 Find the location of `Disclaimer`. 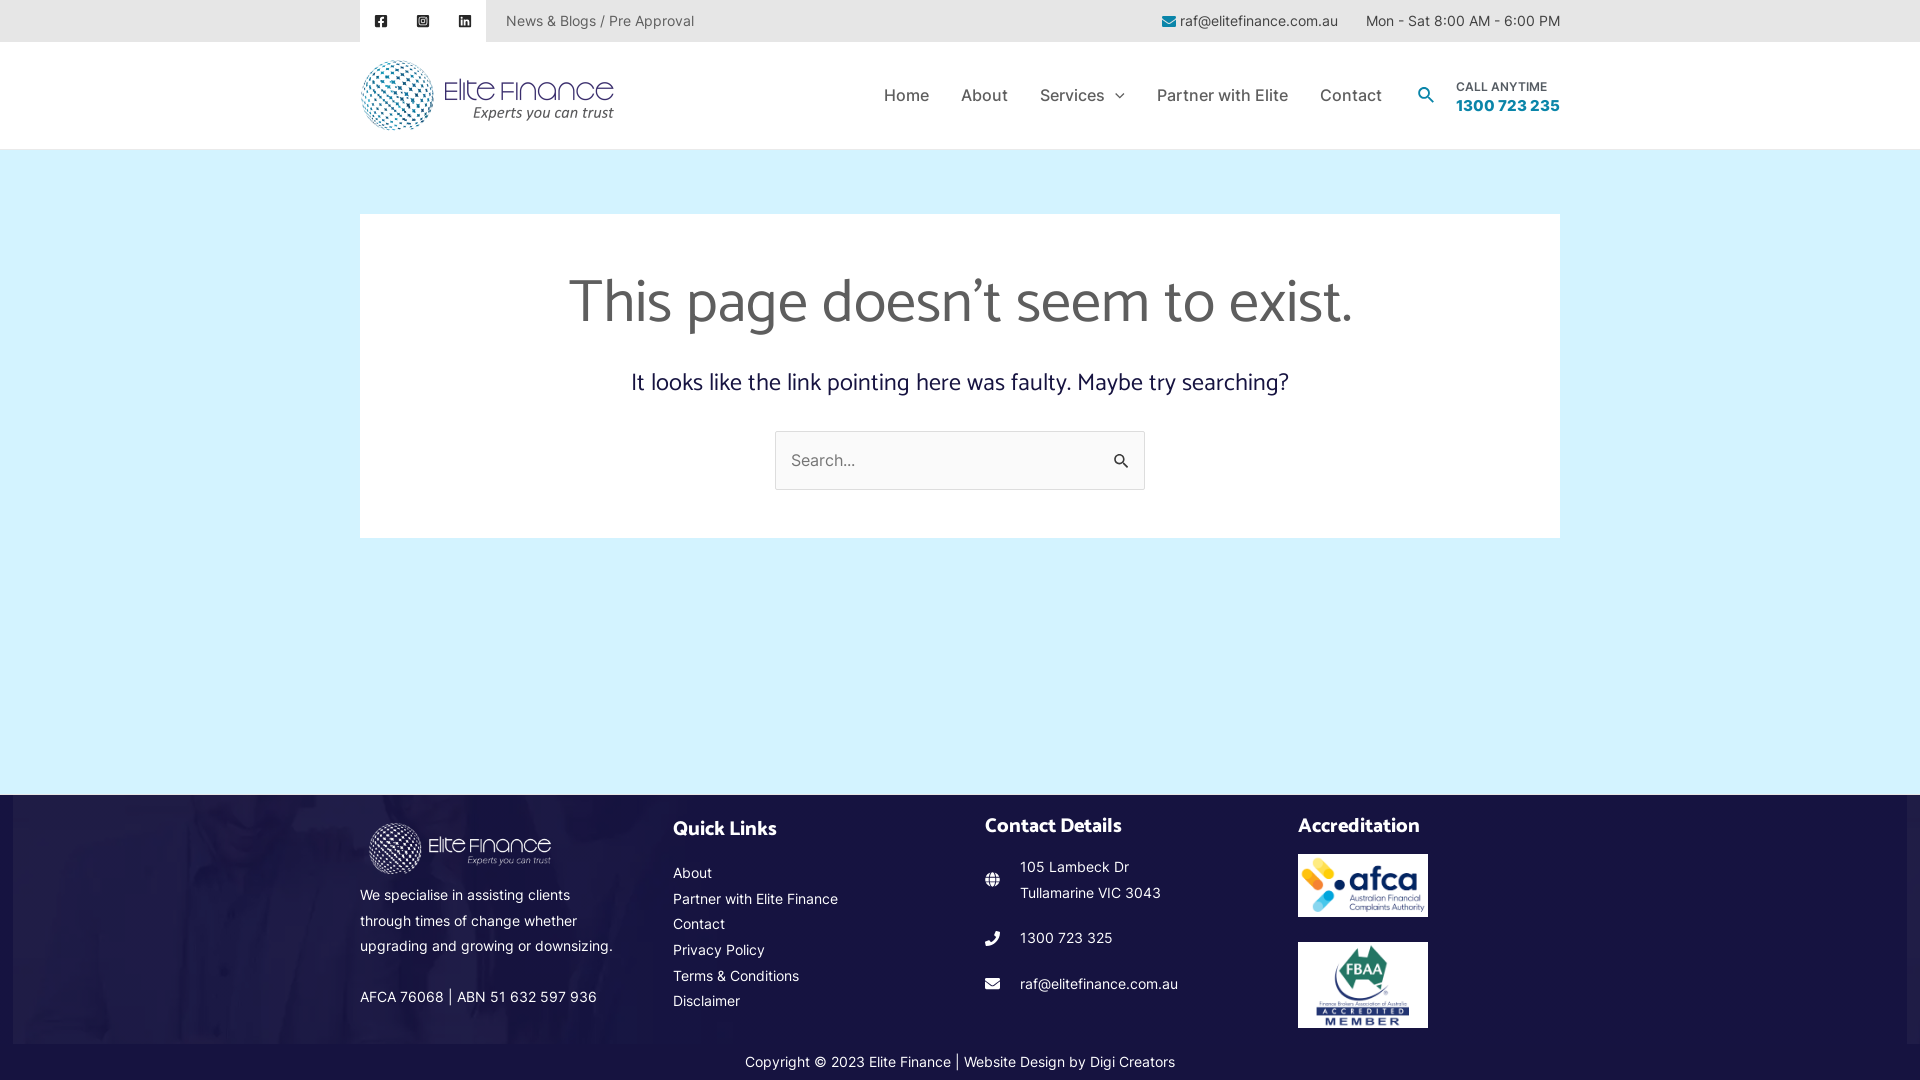

Disclaimer is located at coordinates (706, 1000).